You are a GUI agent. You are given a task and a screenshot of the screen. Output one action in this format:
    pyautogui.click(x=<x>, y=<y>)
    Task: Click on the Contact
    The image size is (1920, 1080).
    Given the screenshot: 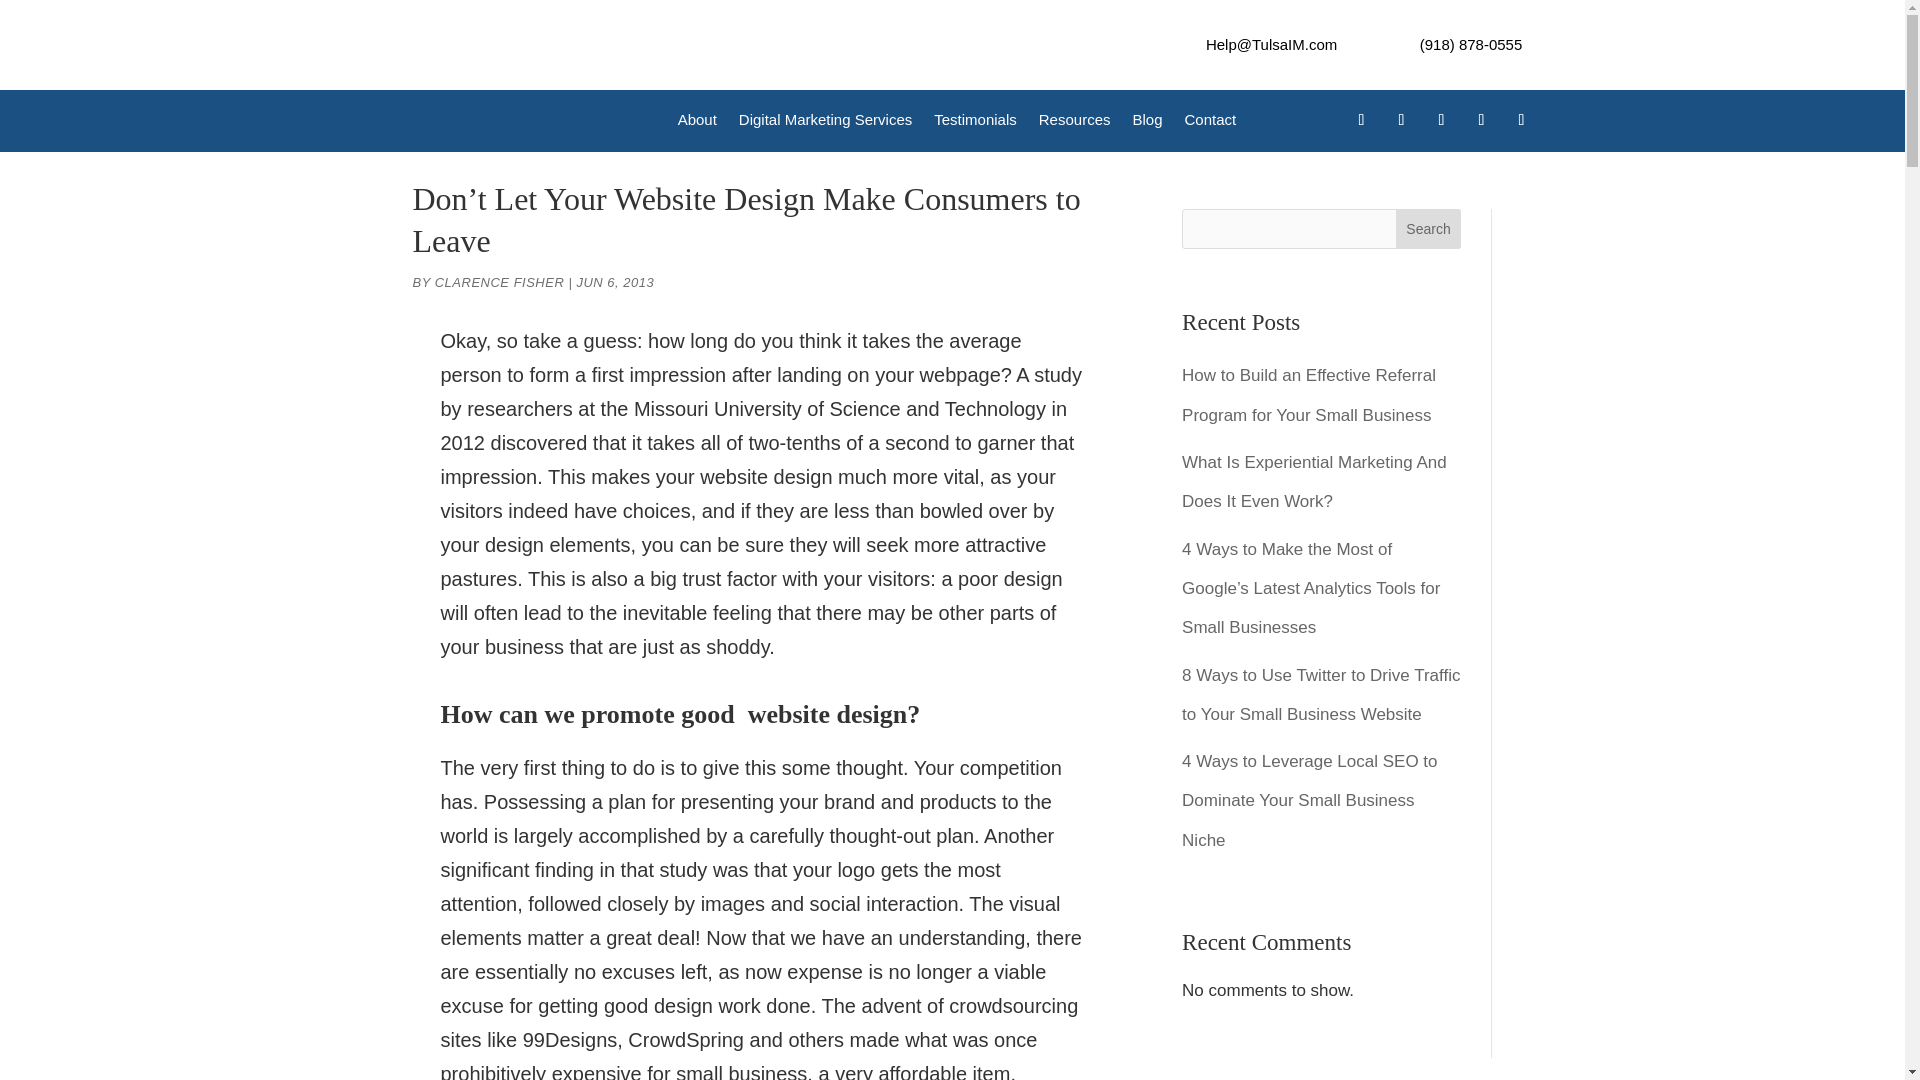 What is the action you would take?
    pyautogui.click(x=1210, y=124)
    